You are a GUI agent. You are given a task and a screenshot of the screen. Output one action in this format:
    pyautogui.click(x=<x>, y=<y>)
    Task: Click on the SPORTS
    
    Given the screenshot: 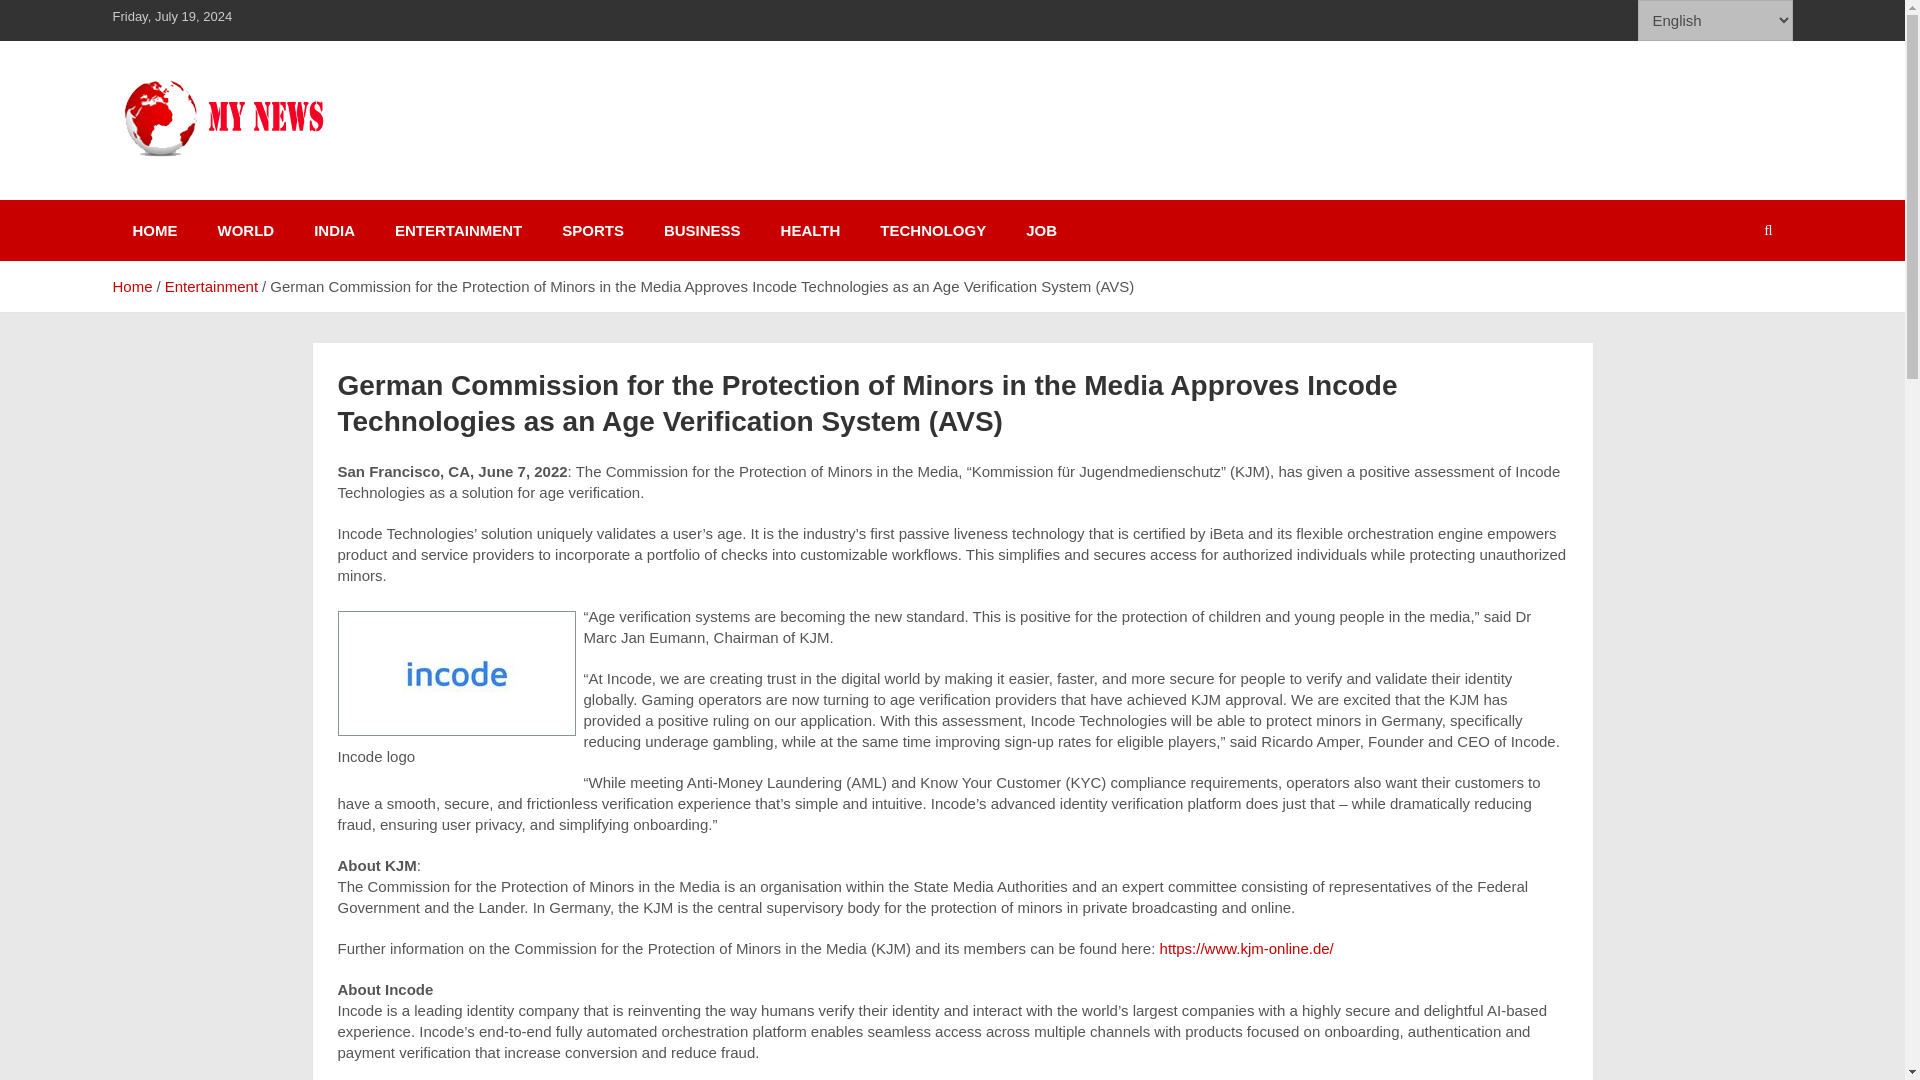 What is the action you would take?
    pyautogui.click(x=592, y=230)
    